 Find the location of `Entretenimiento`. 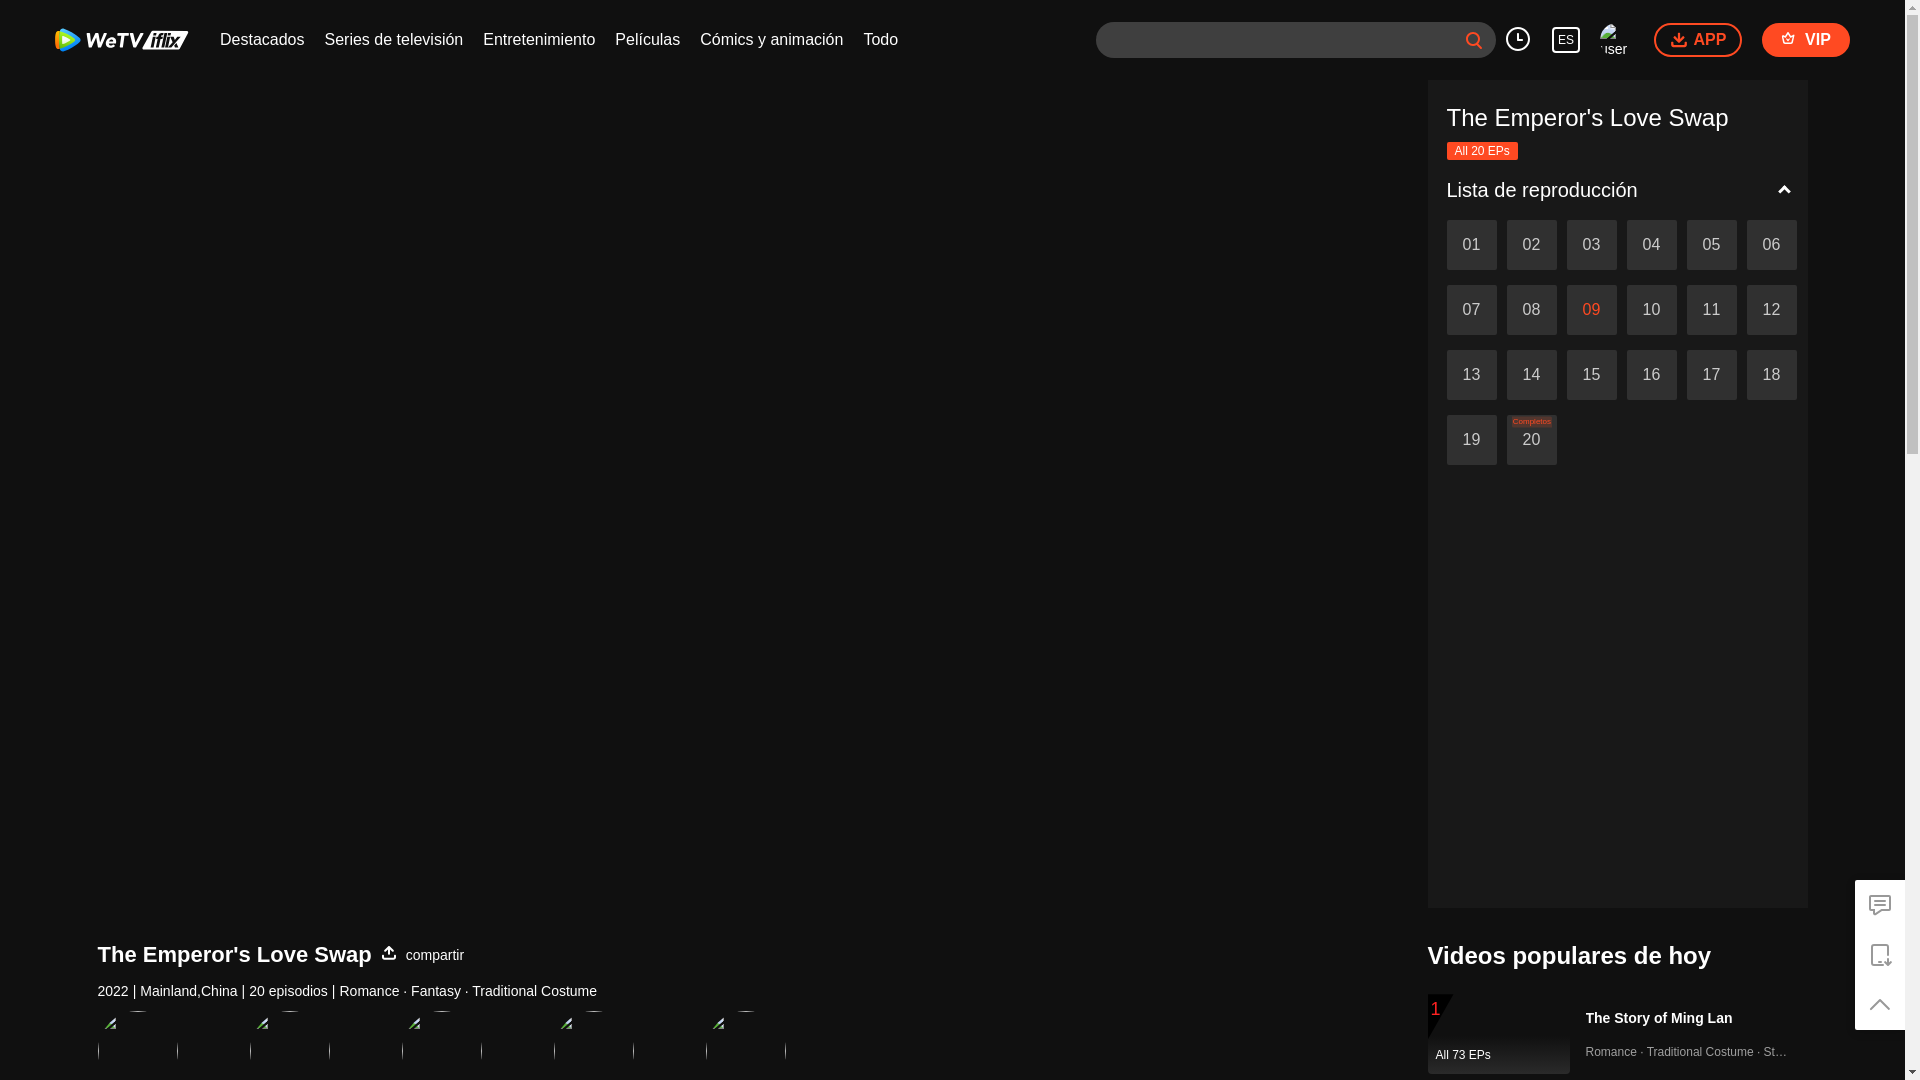

Entretenimiento is located at coordinates (539, 40).